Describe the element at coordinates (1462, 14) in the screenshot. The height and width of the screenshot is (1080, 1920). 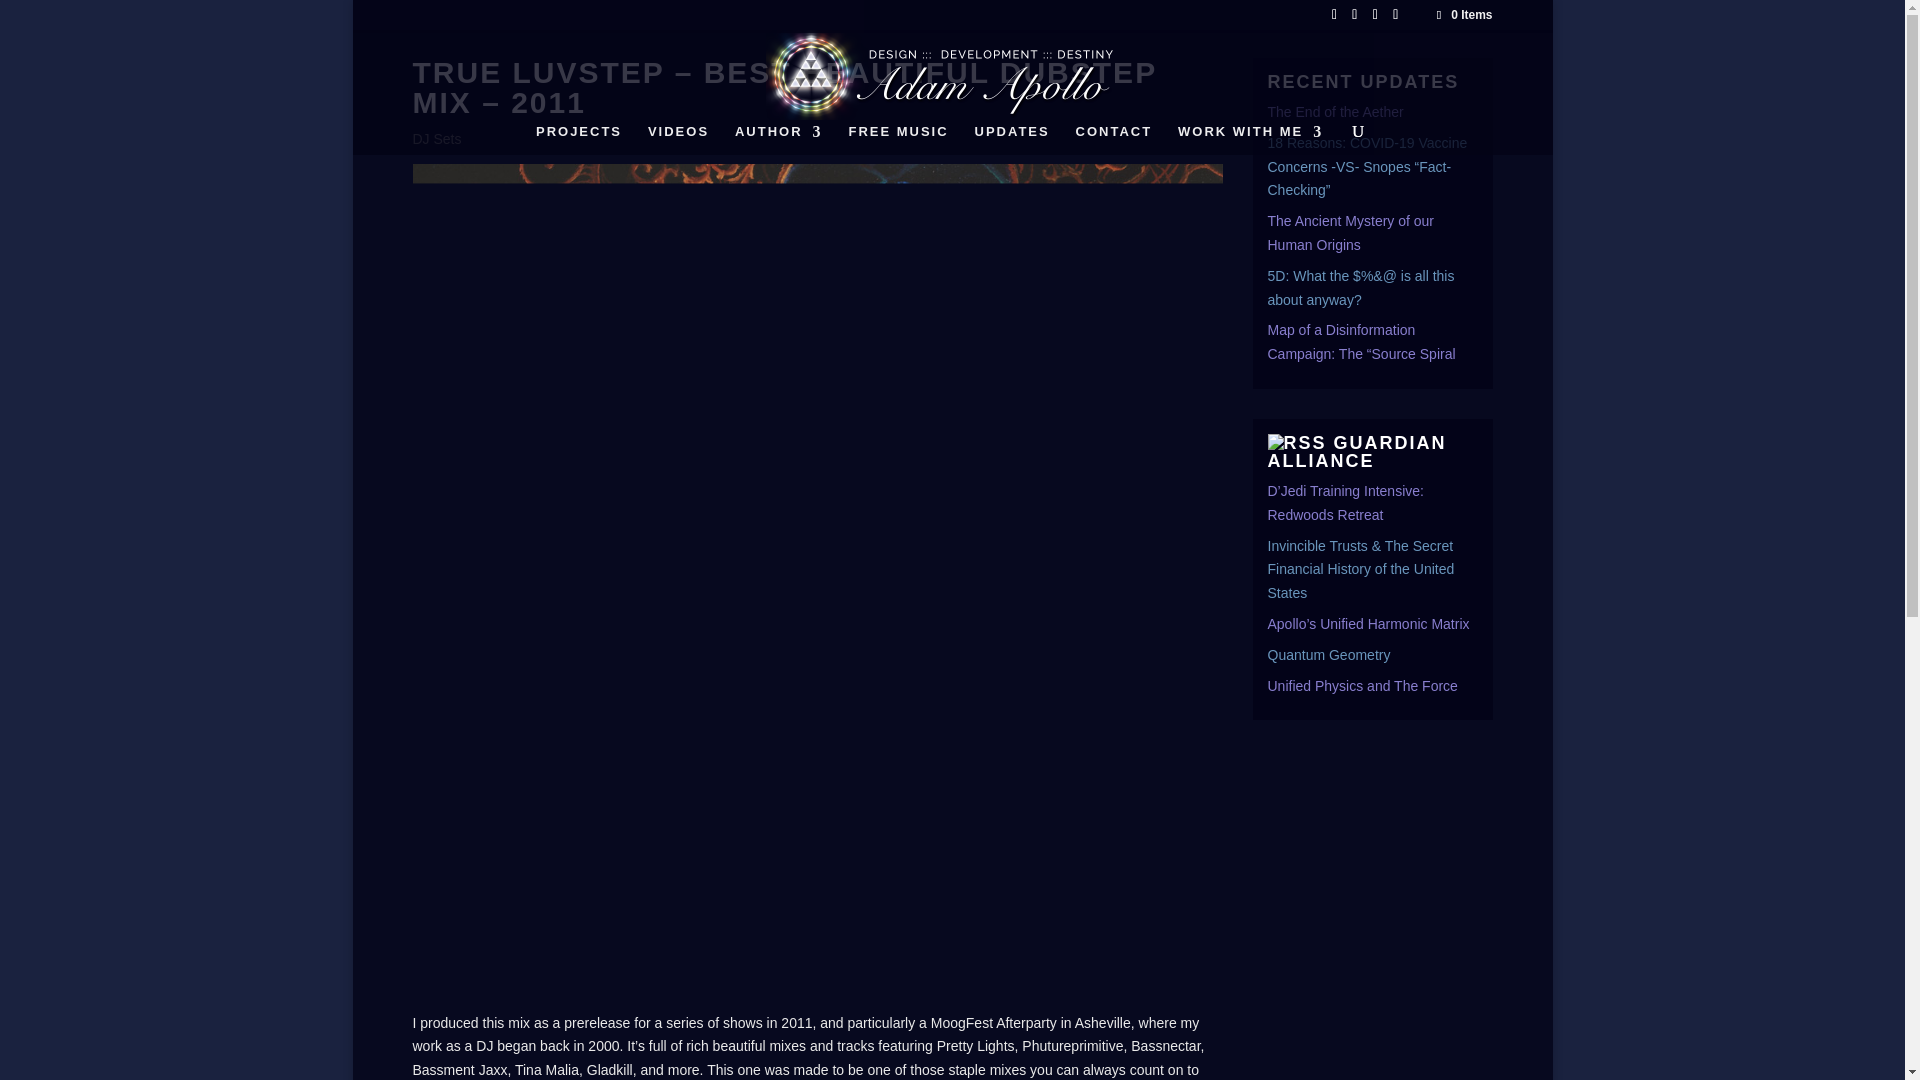
I see `0 Items` at that location.